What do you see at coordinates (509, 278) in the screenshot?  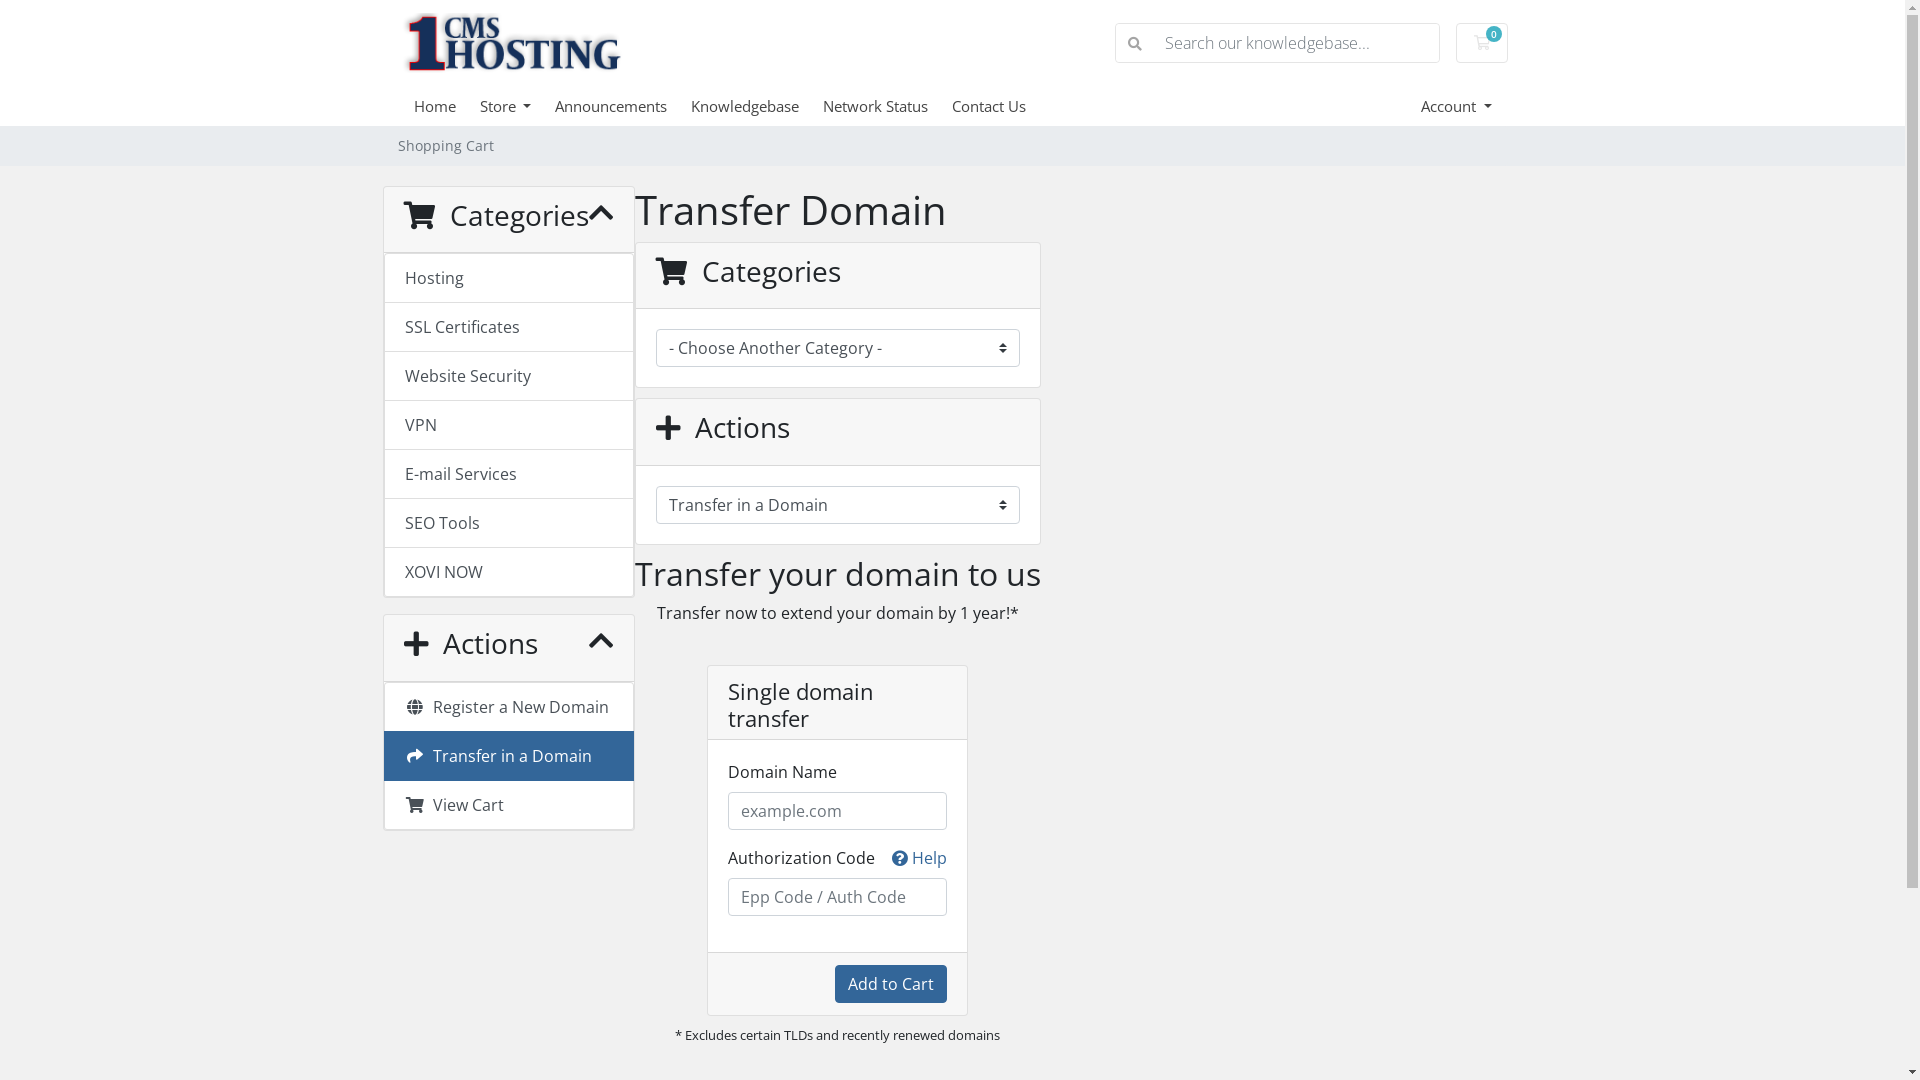 I see `Hosting` at bounding box center [509, 278].